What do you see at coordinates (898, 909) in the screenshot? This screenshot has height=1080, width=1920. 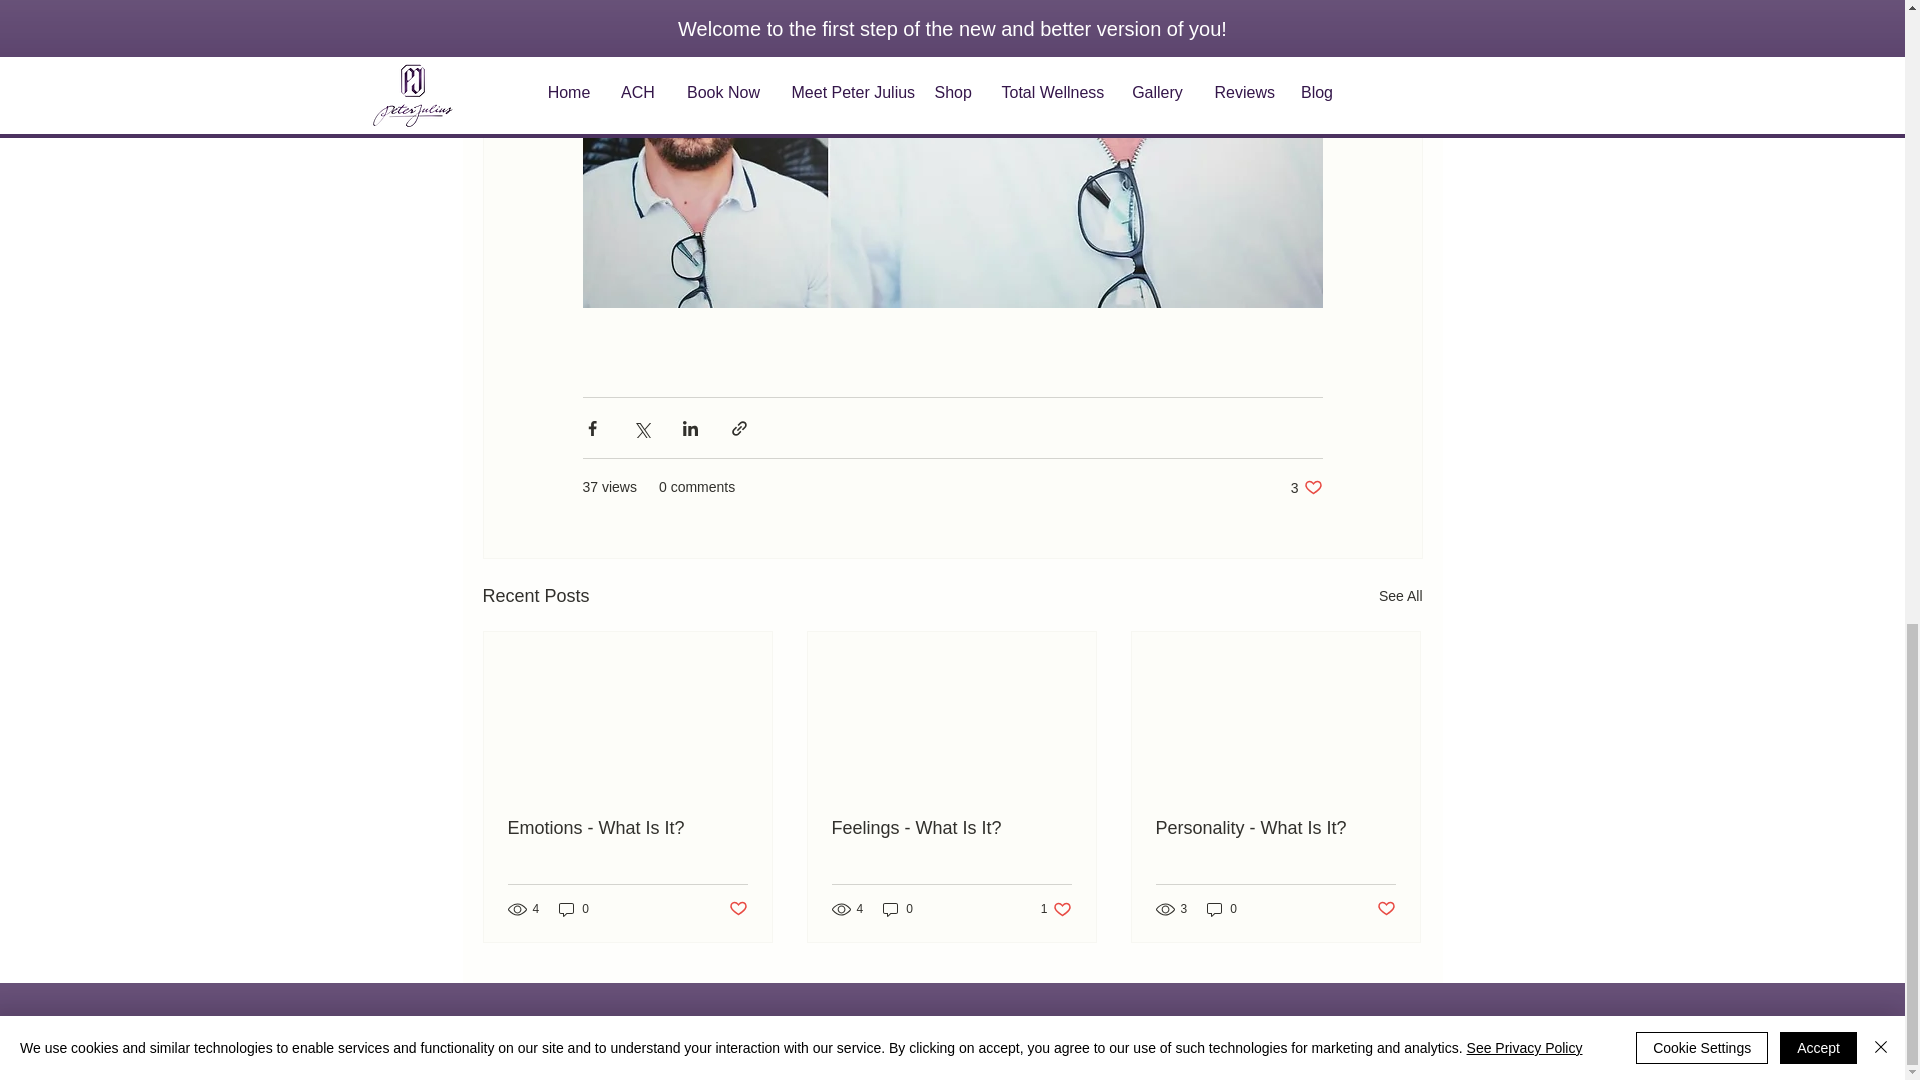 I see `0` at bounding box center [898, 909].